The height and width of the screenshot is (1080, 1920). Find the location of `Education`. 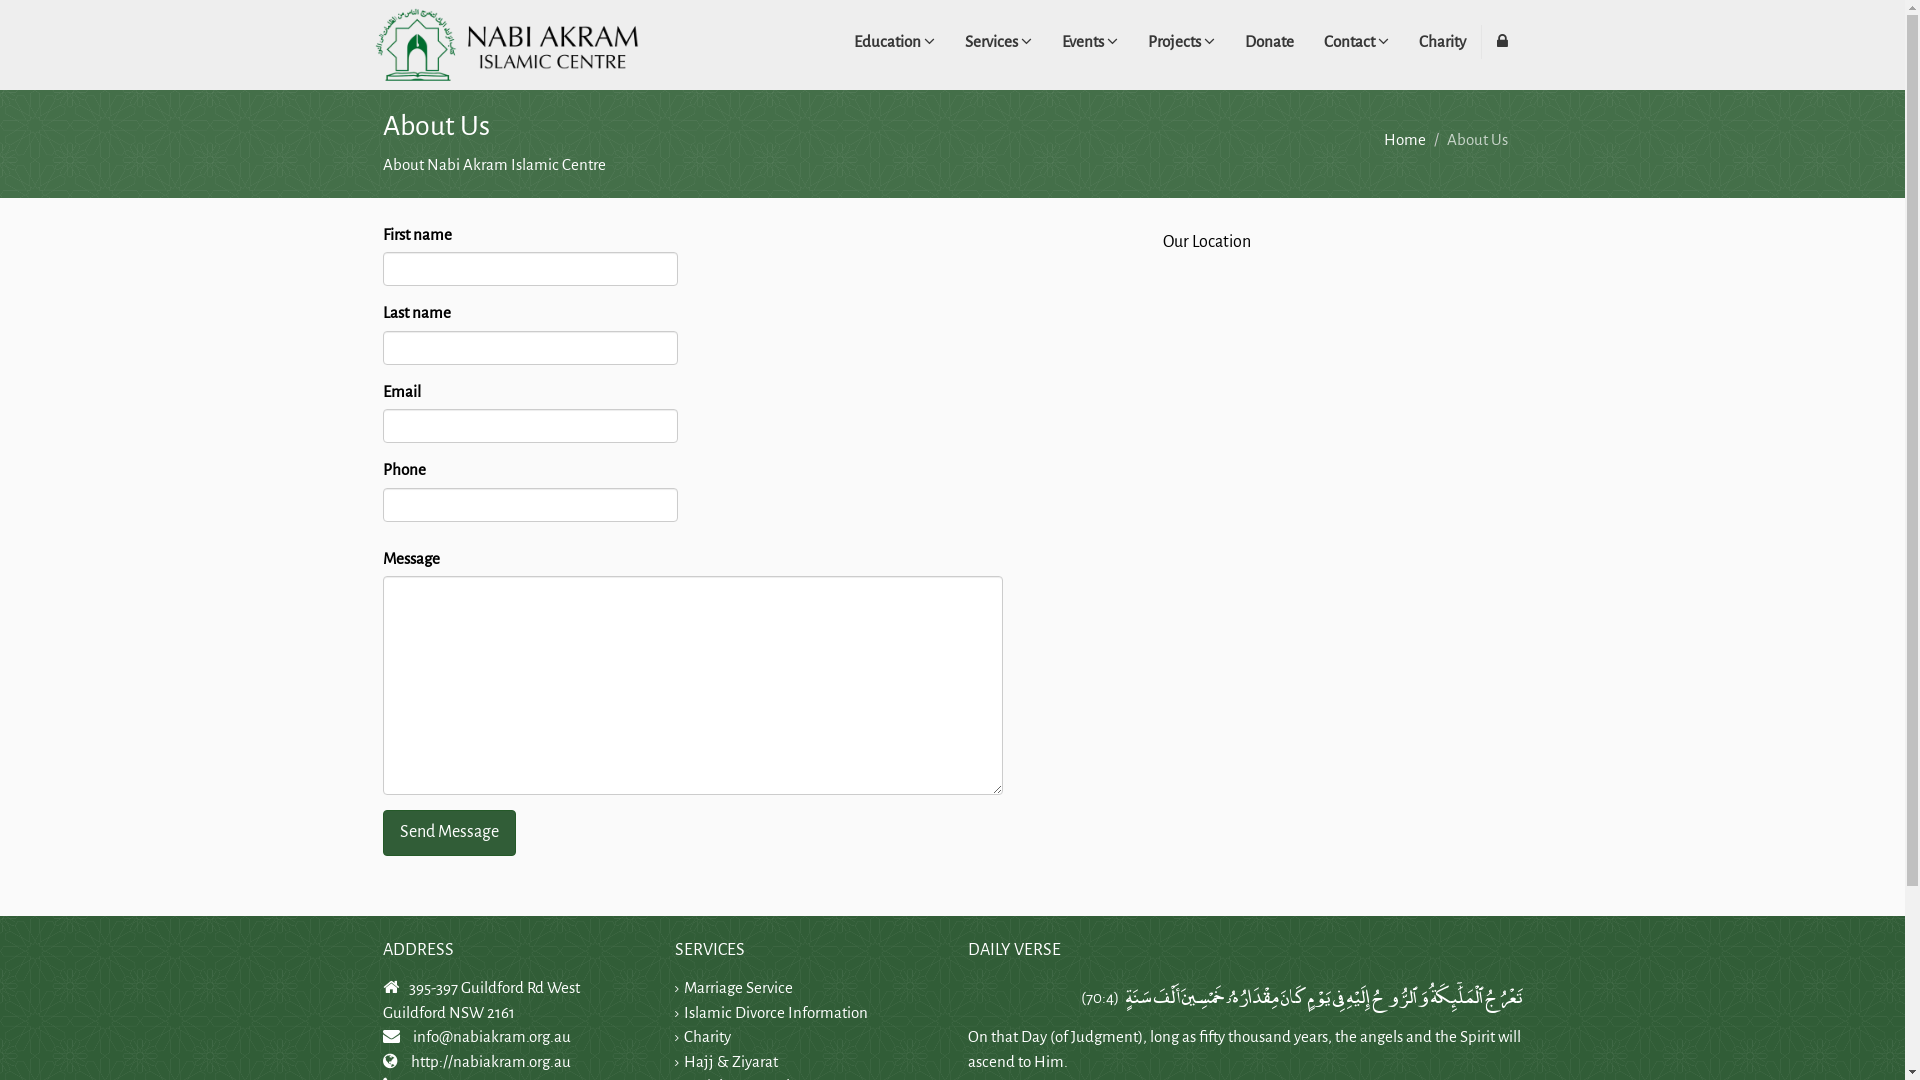

Education is located at coordinates (894, 42).